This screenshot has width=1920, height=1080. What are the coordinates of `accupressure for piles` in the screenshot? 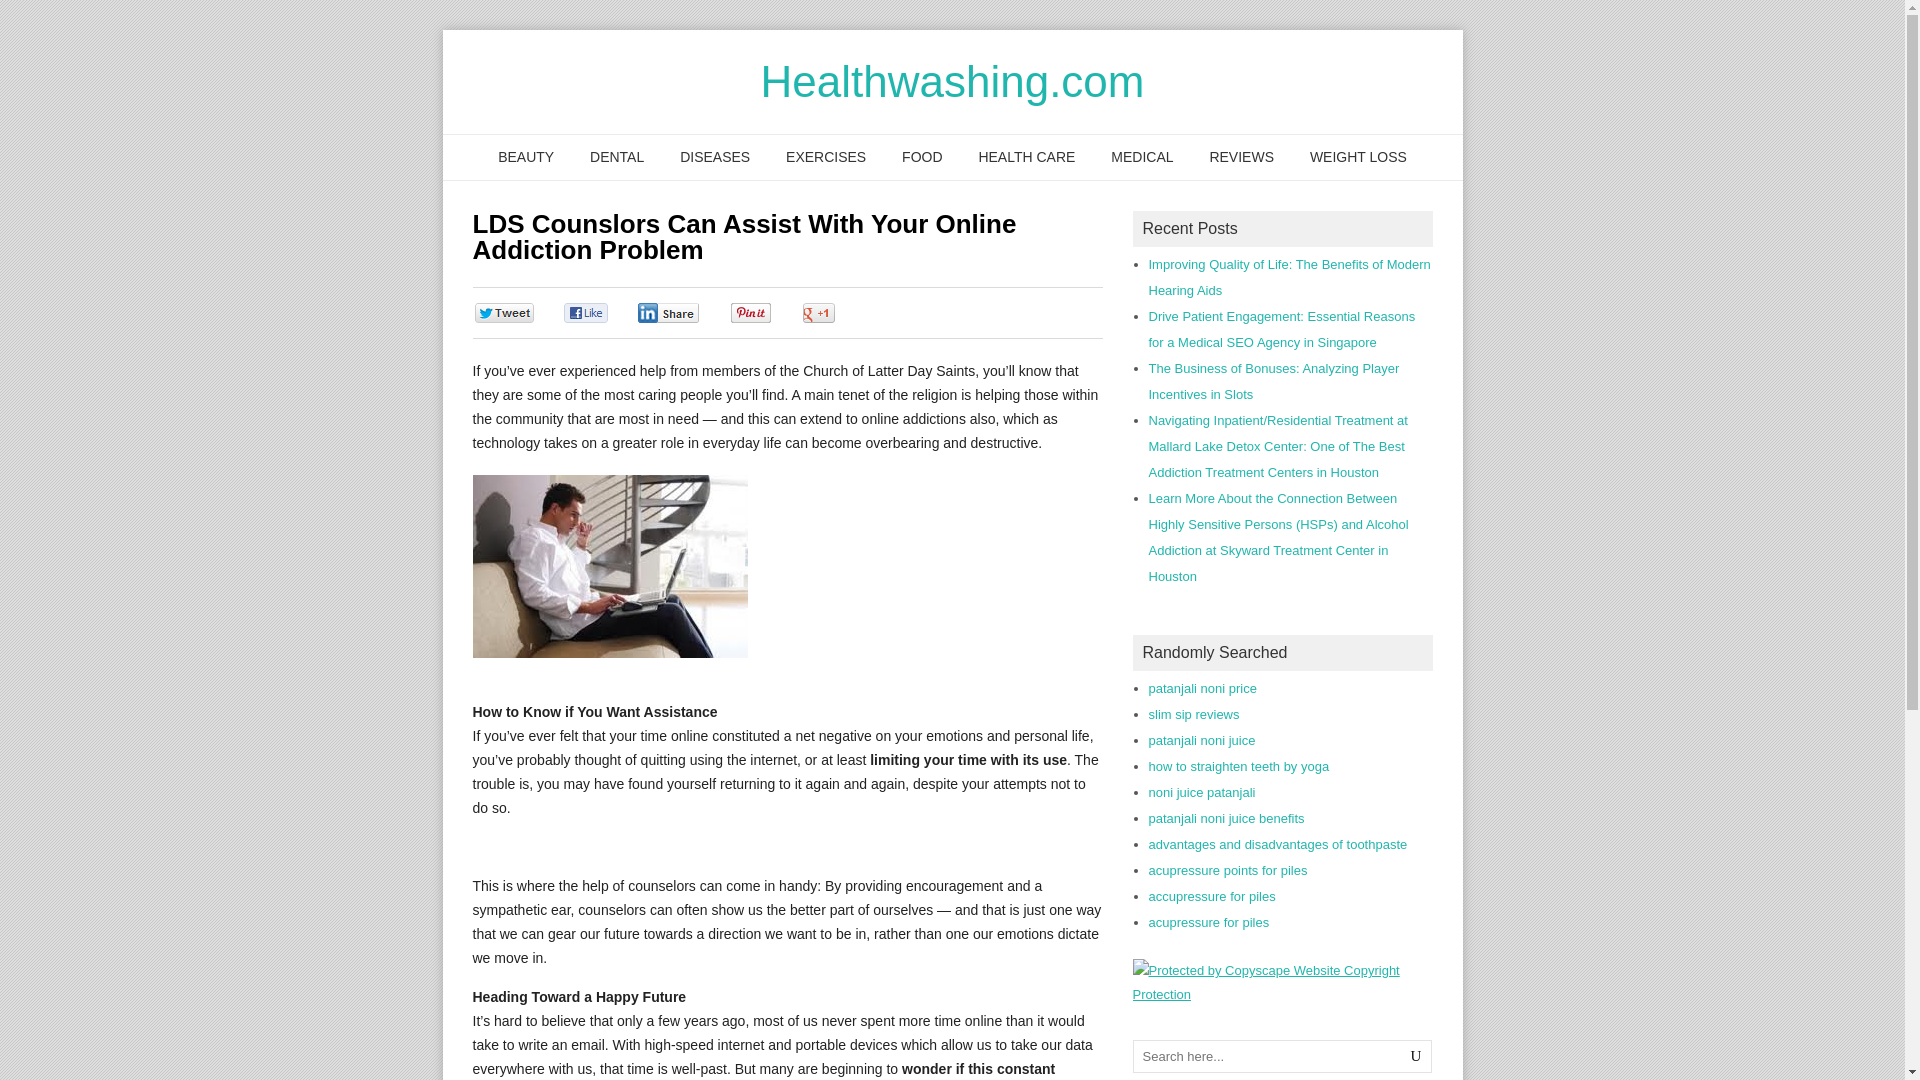 It's located at (1211, 896).